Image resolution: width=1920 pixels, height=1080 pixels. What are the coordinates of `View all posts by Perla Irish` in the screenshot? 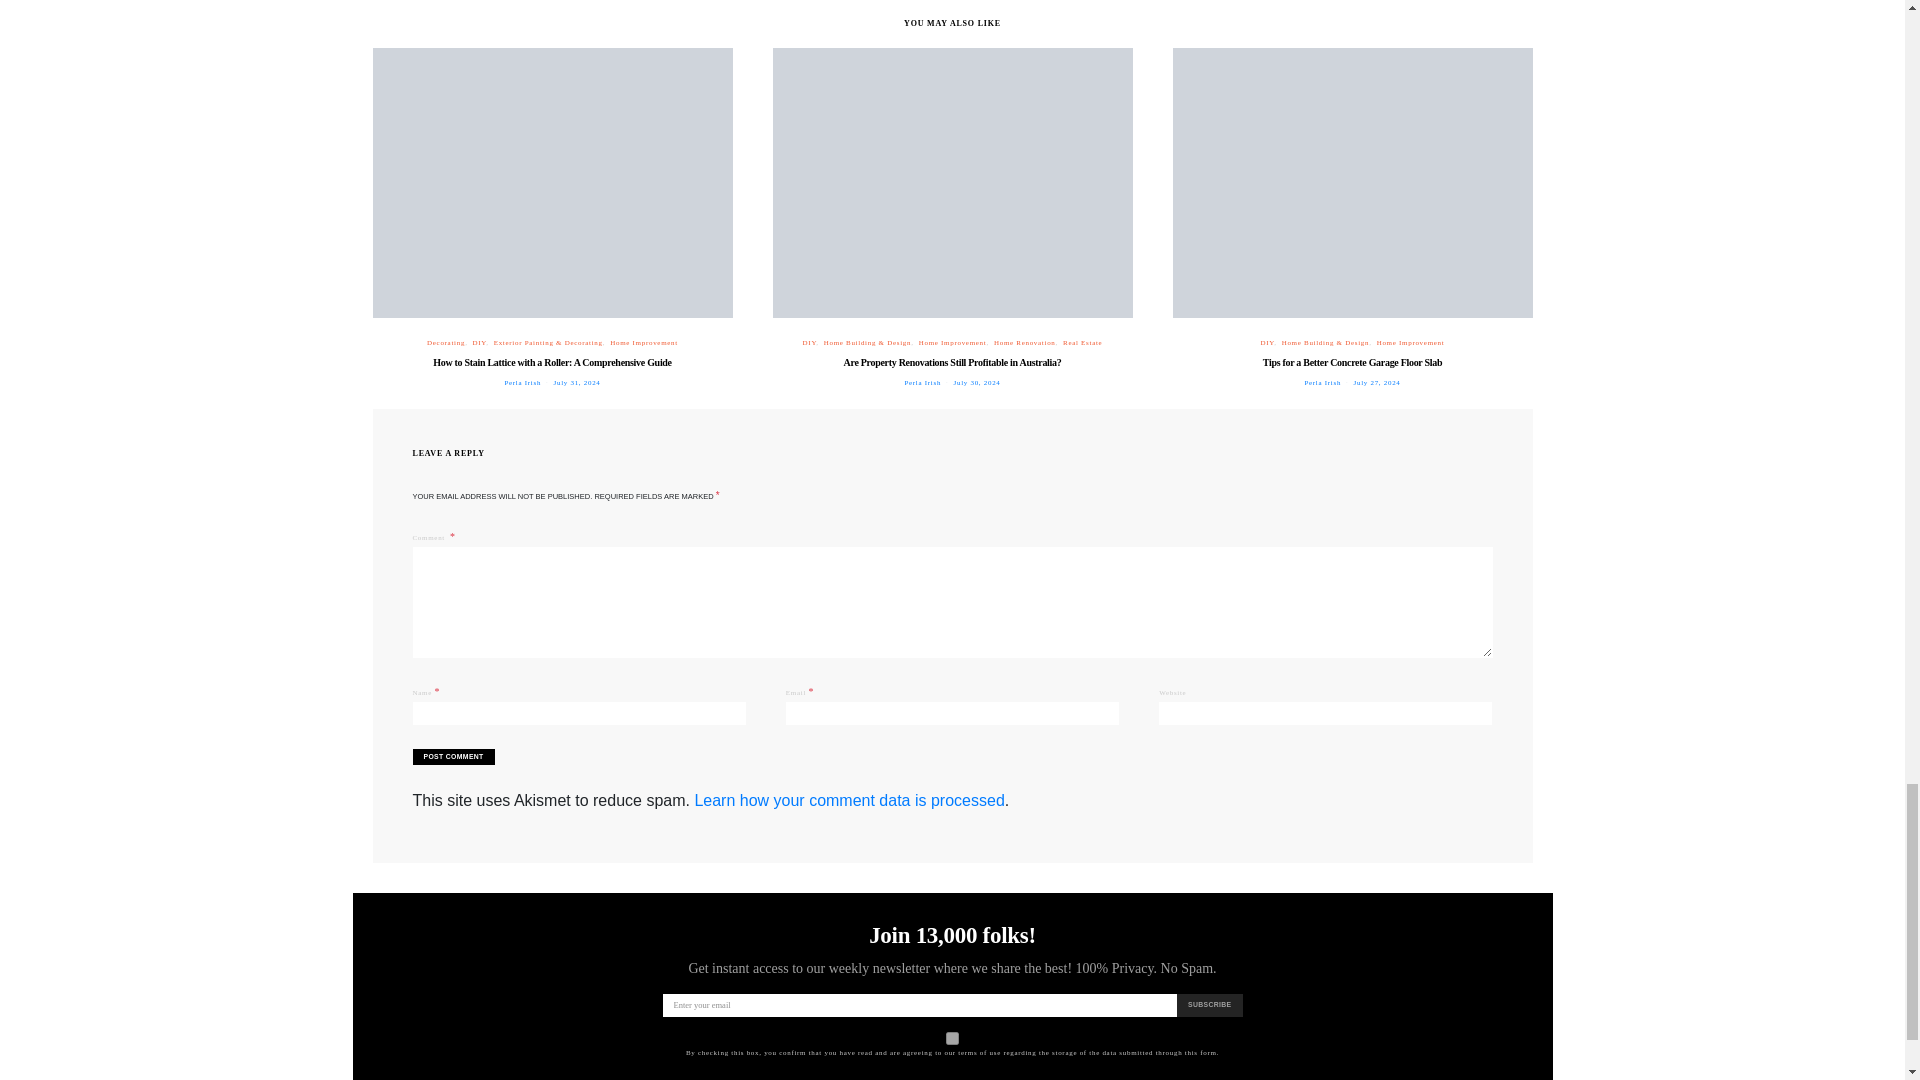 It's located at (522, 382).